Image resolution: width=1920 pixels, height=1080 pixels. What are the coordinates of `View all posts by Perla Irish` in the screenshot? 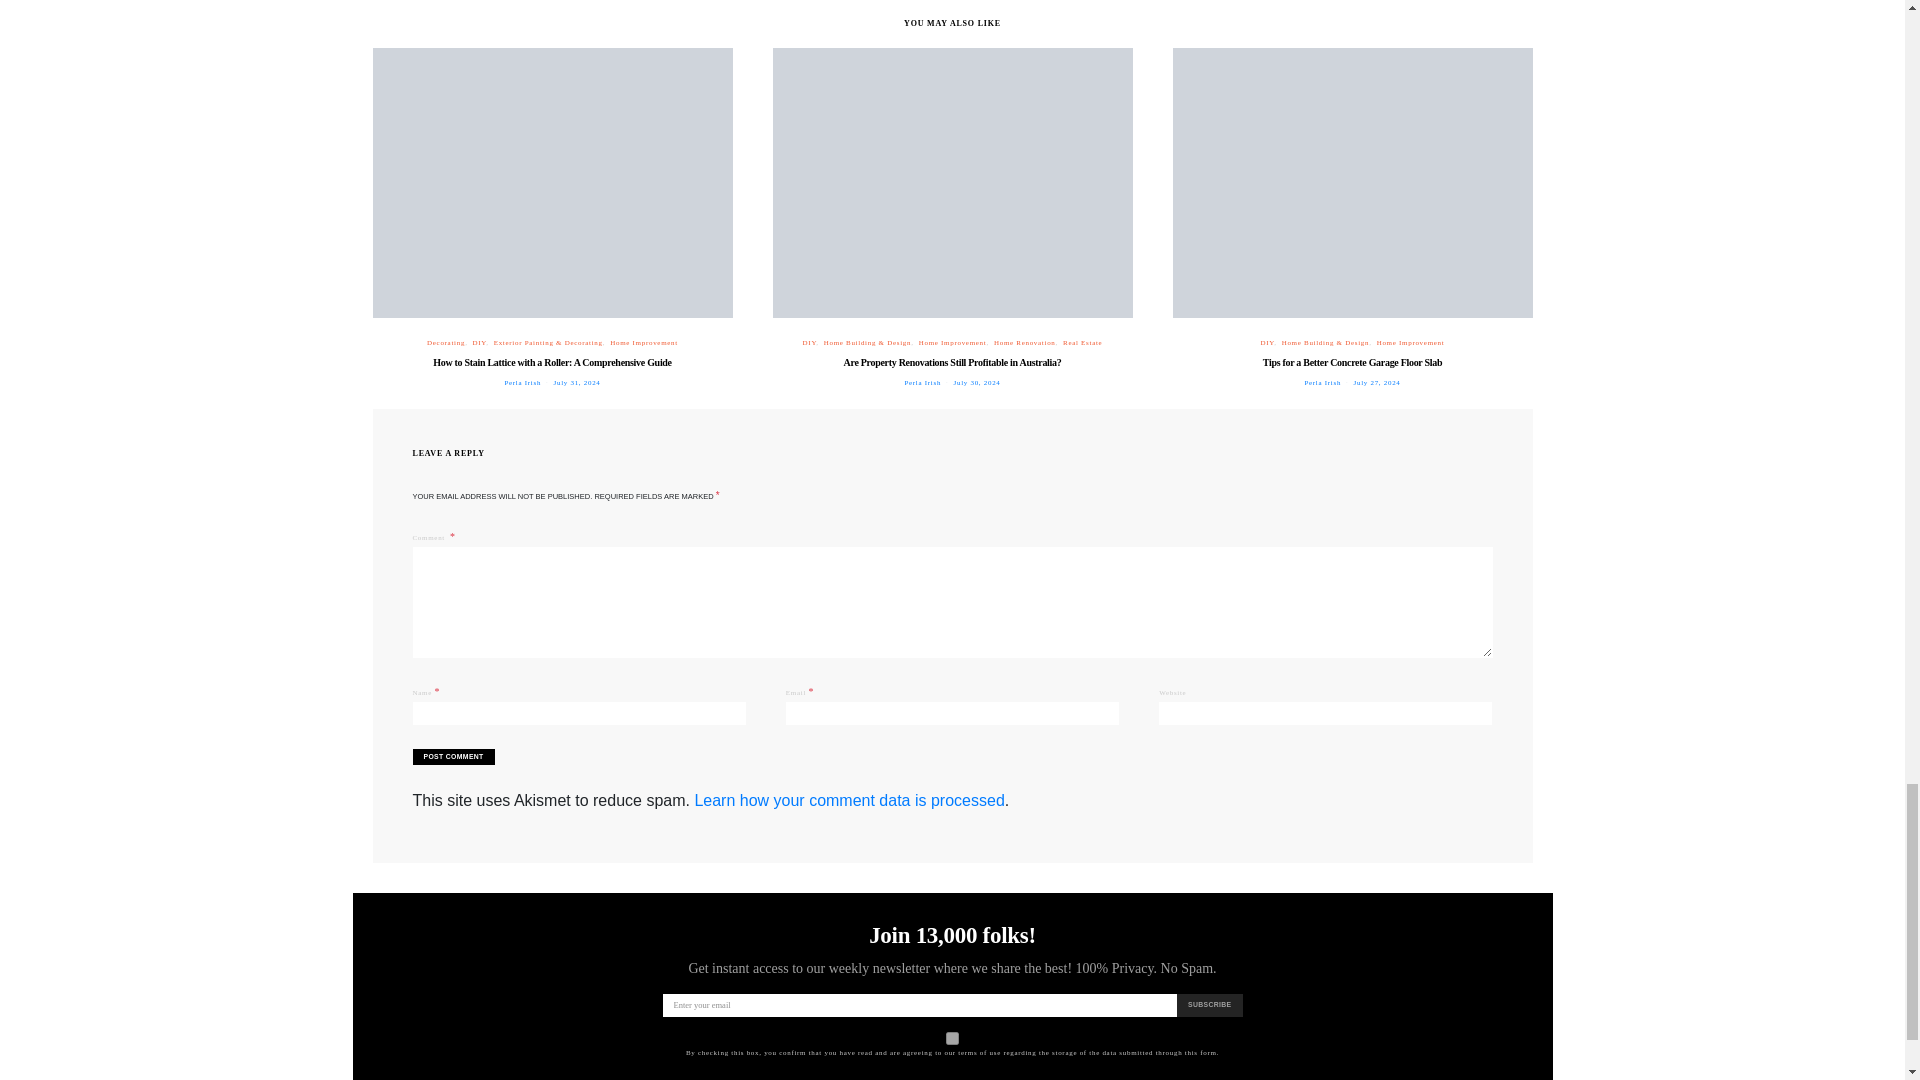 It's located at (522, 382).